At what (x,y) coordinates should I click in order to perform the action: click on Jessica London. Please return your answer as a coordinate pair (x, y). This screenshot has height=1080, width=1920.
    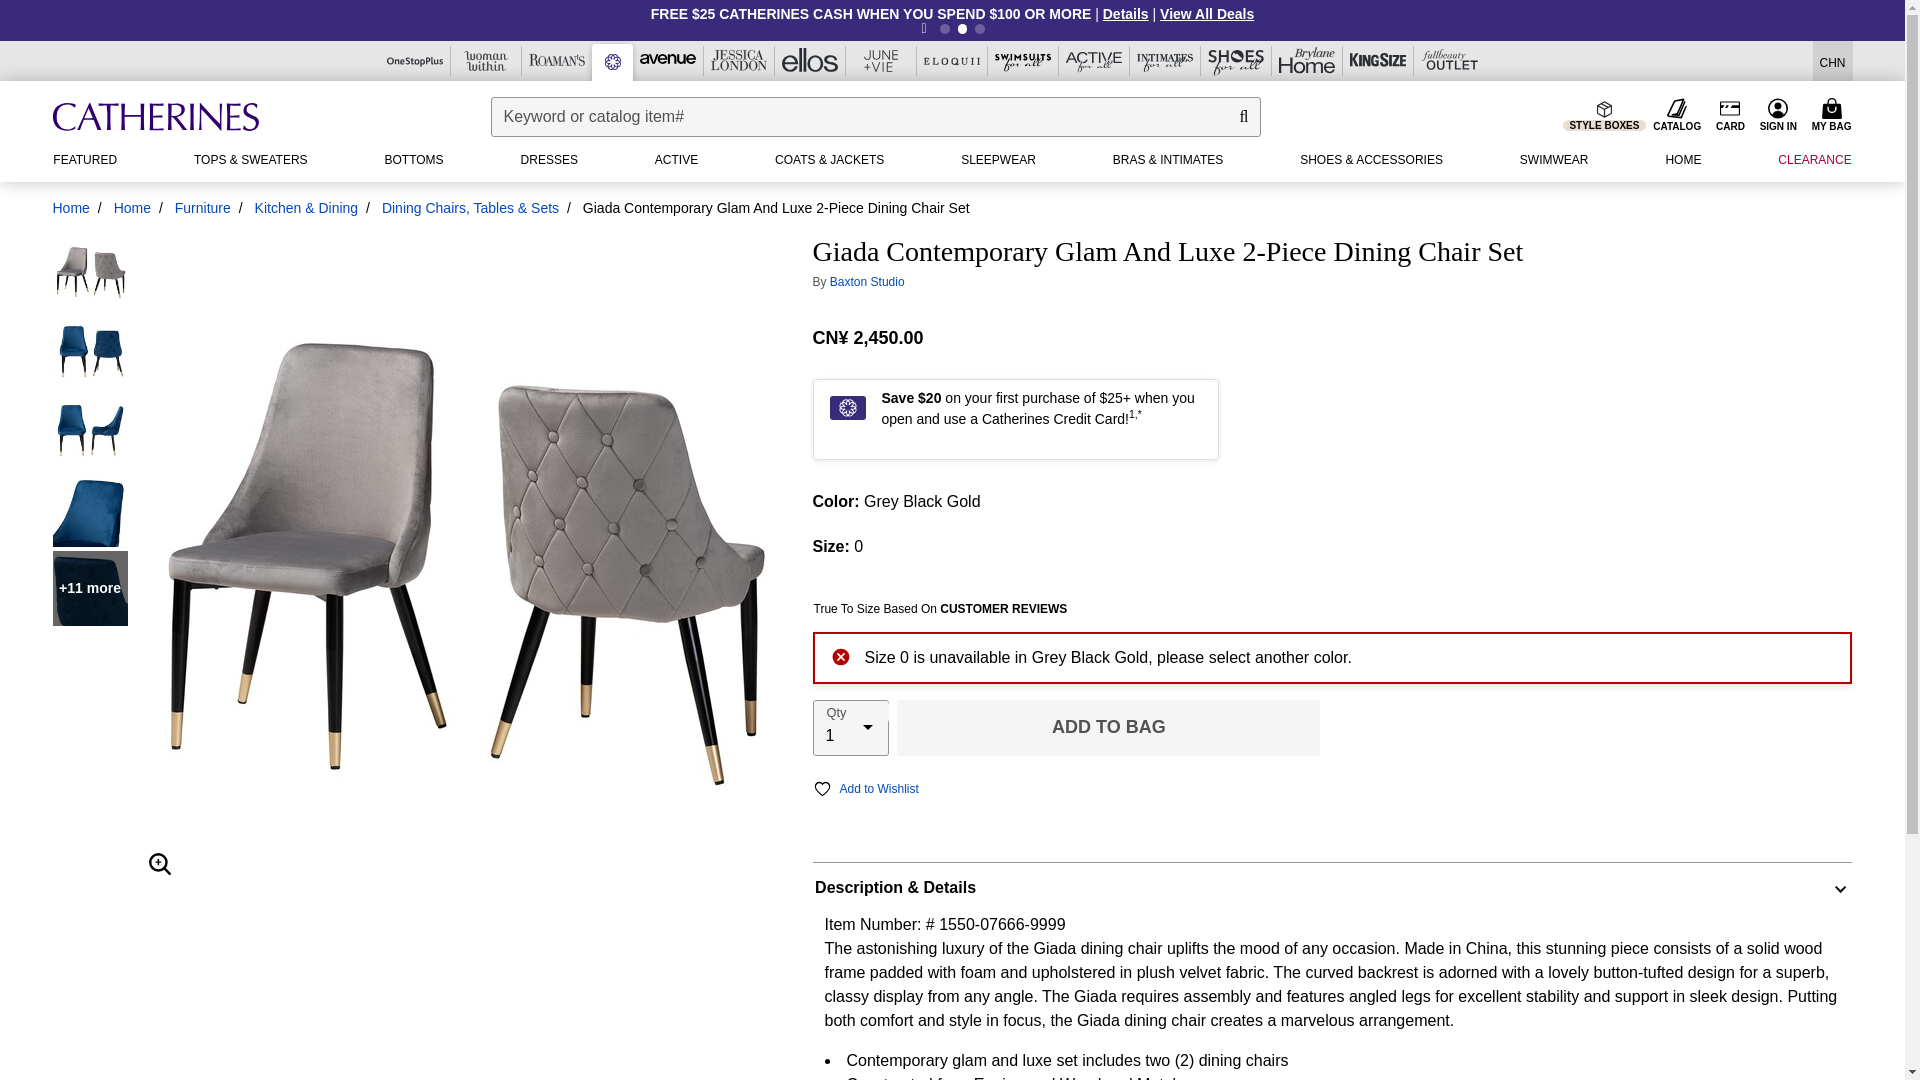
    Looking at the image, I should click on (738, 60).